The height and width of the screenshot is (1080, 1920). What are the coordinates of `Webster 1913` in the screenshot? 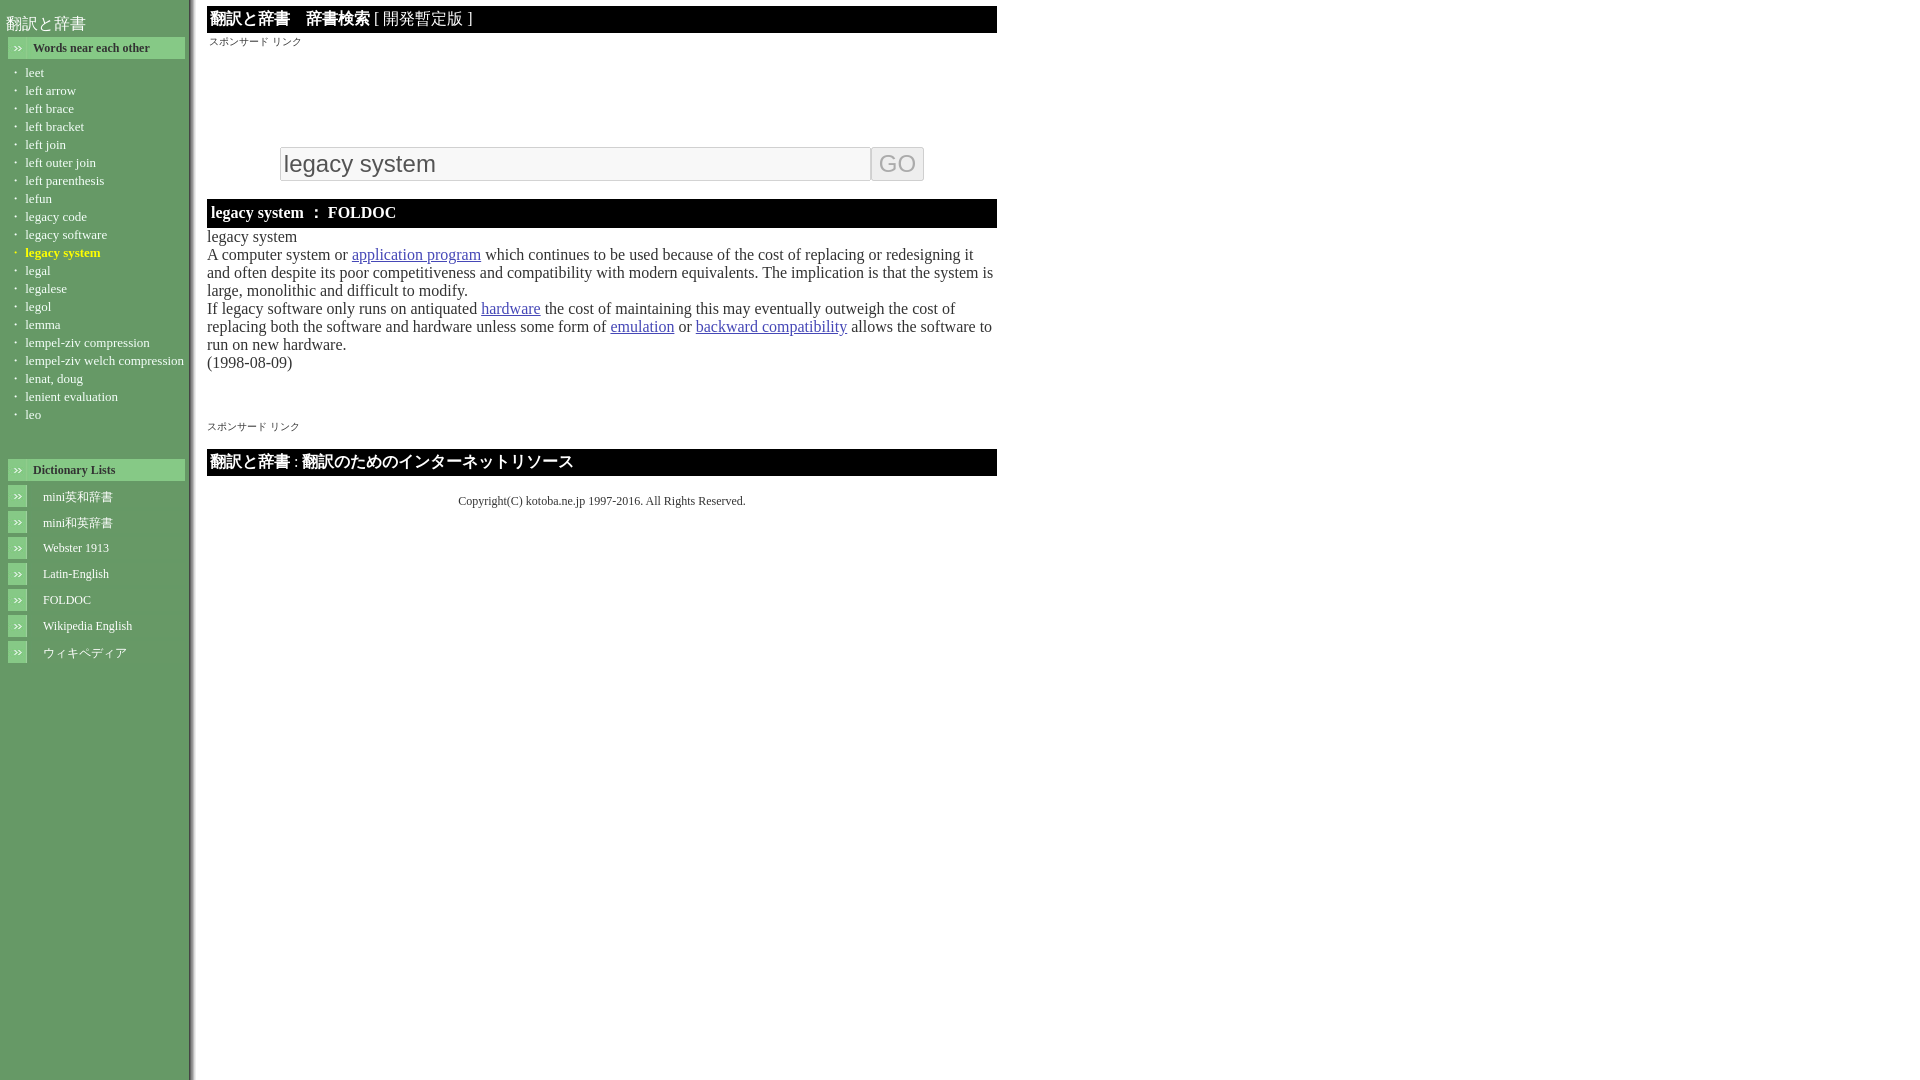 It's located at (76, 548).